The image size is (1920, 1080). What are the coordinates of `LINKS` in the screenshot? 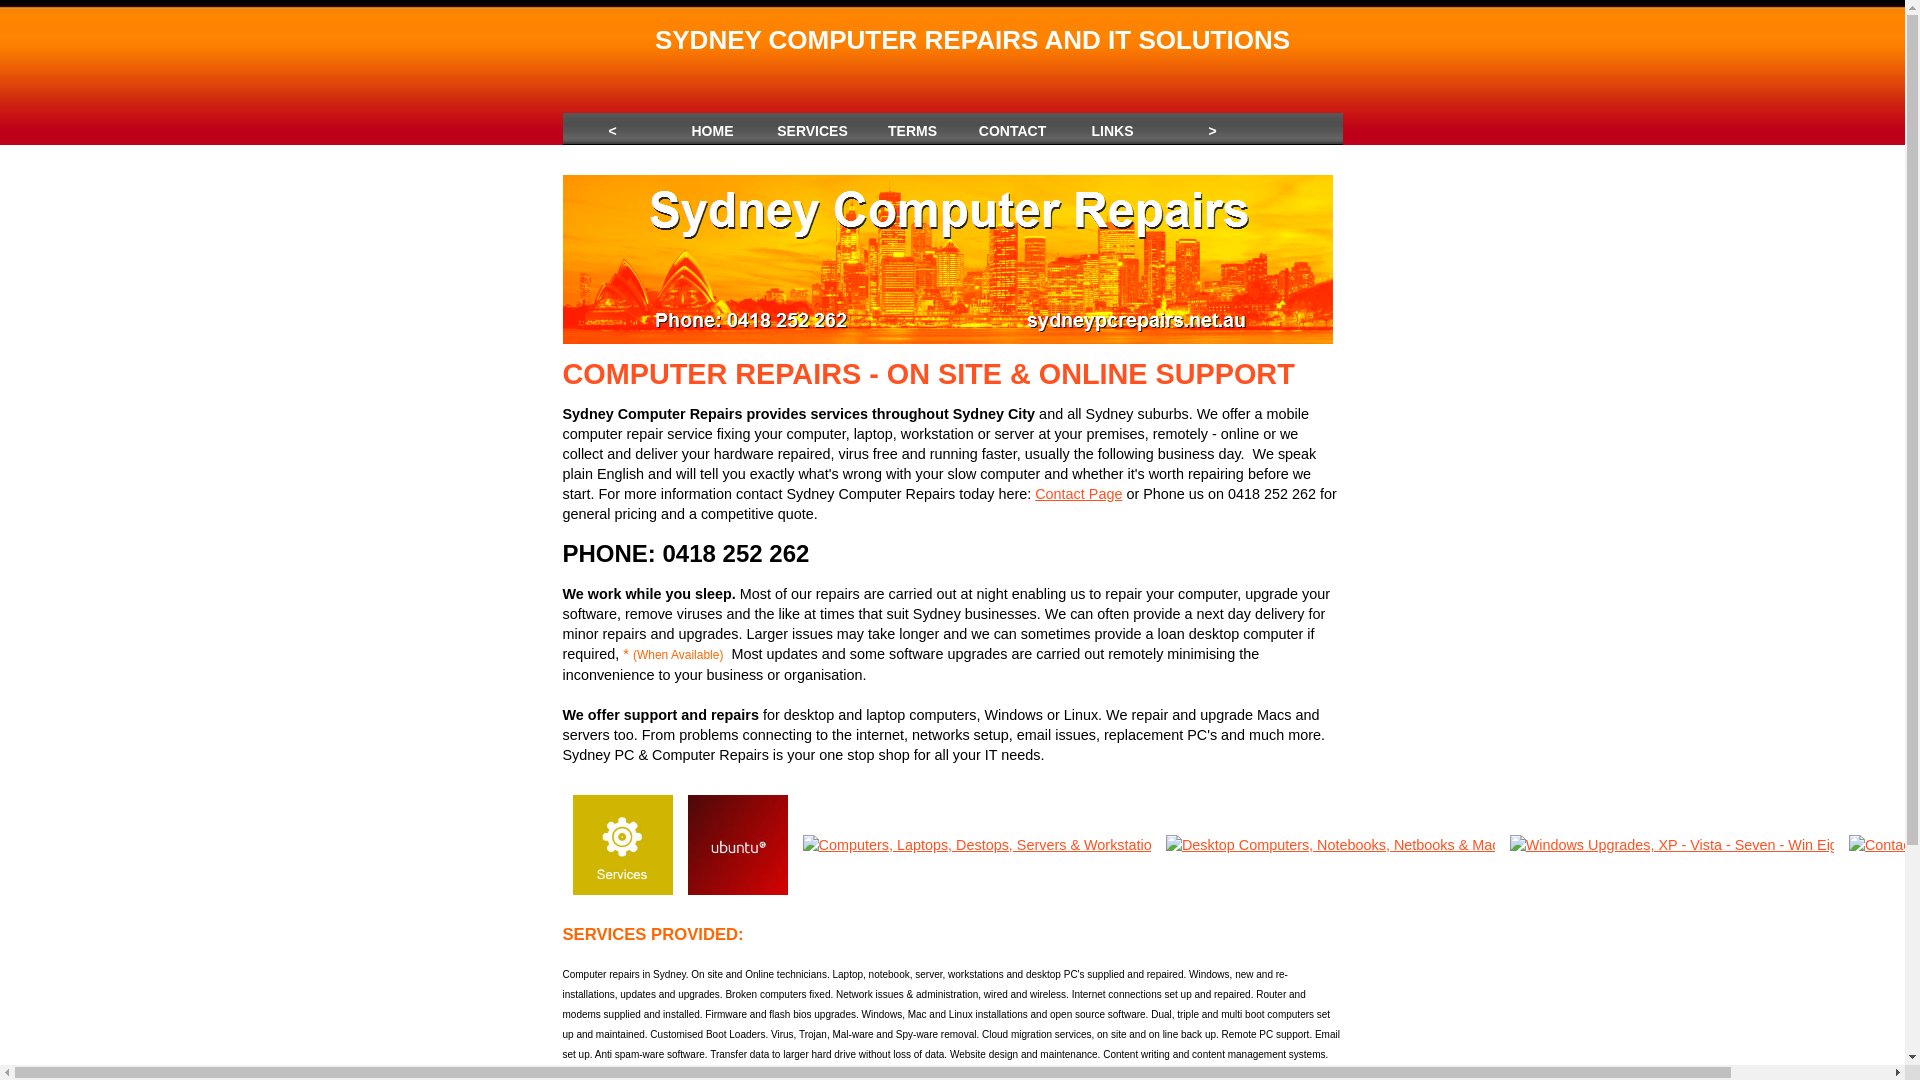 It's located at (1112, 127).